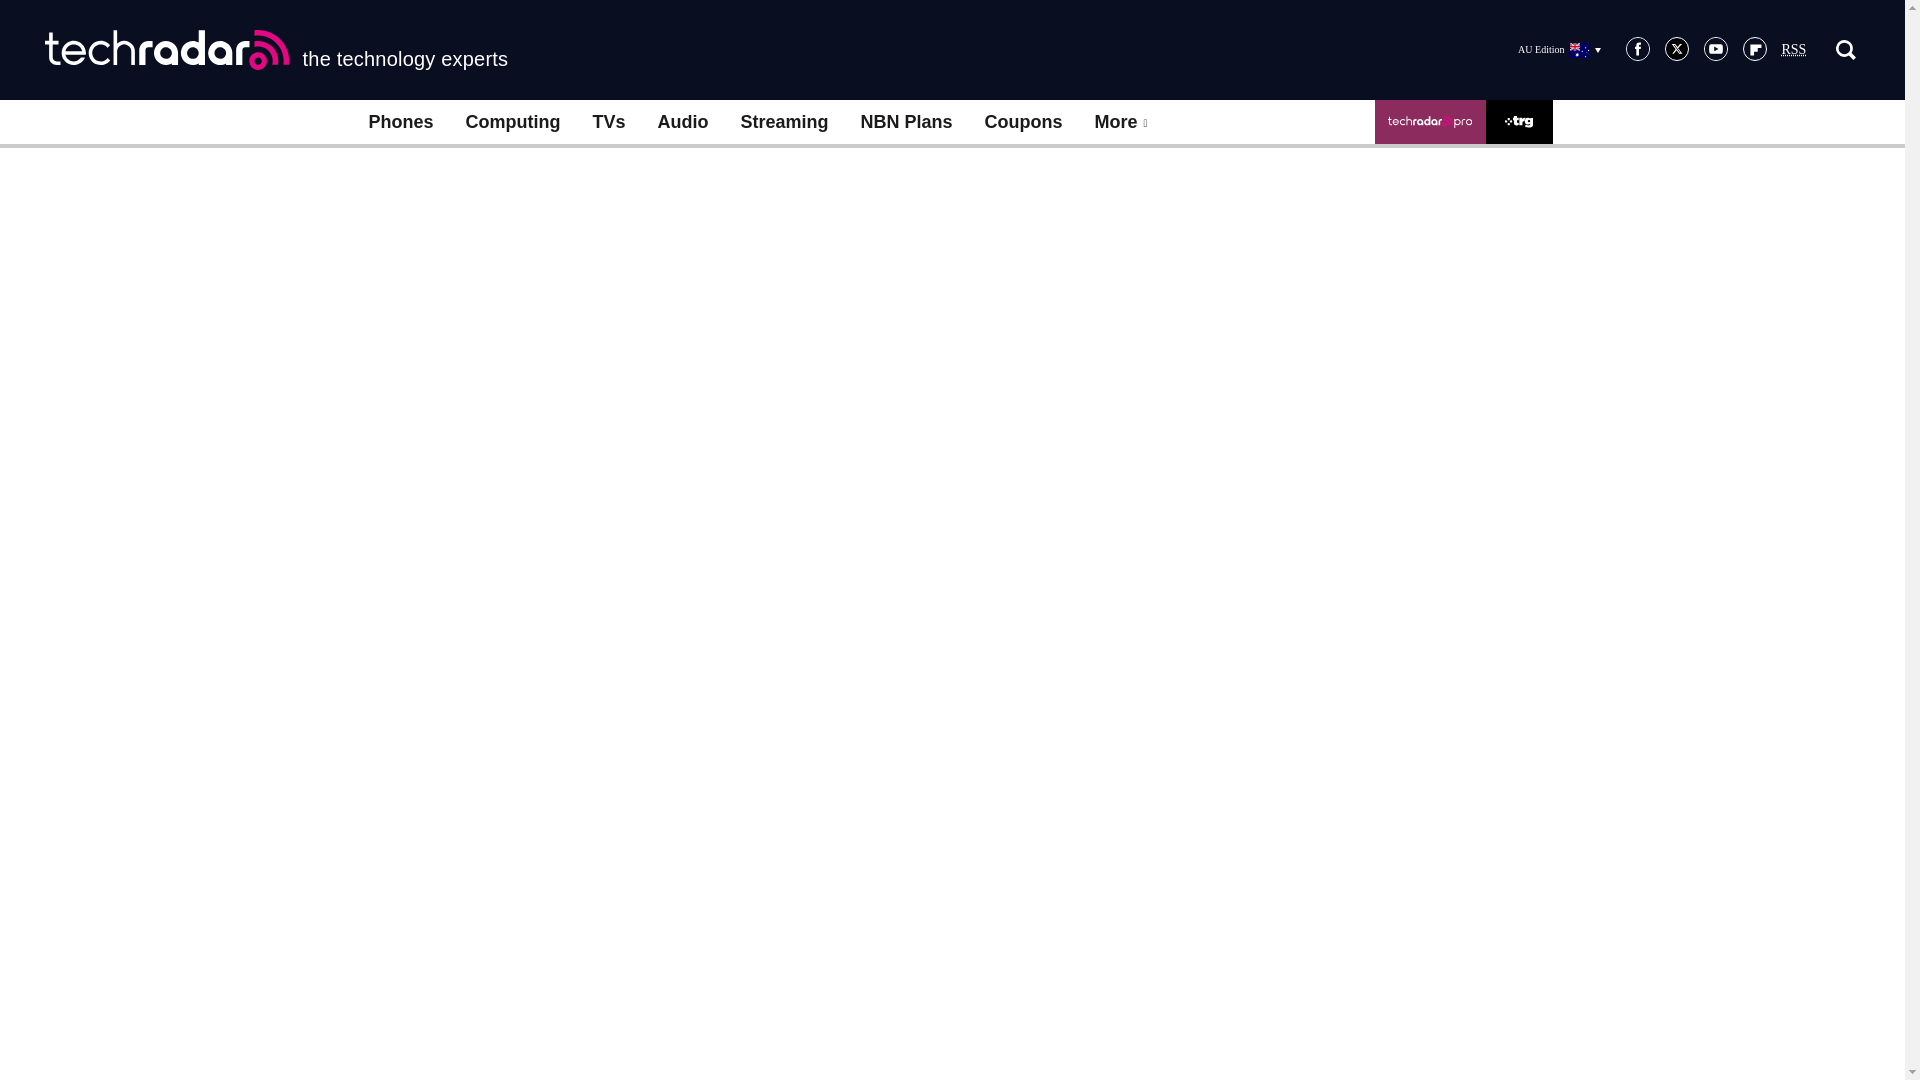 This screenshot has width=1920, height=1080. Describe the element at coordinates (276, 50) in the screenshot. I see `the technology experts` at that location.